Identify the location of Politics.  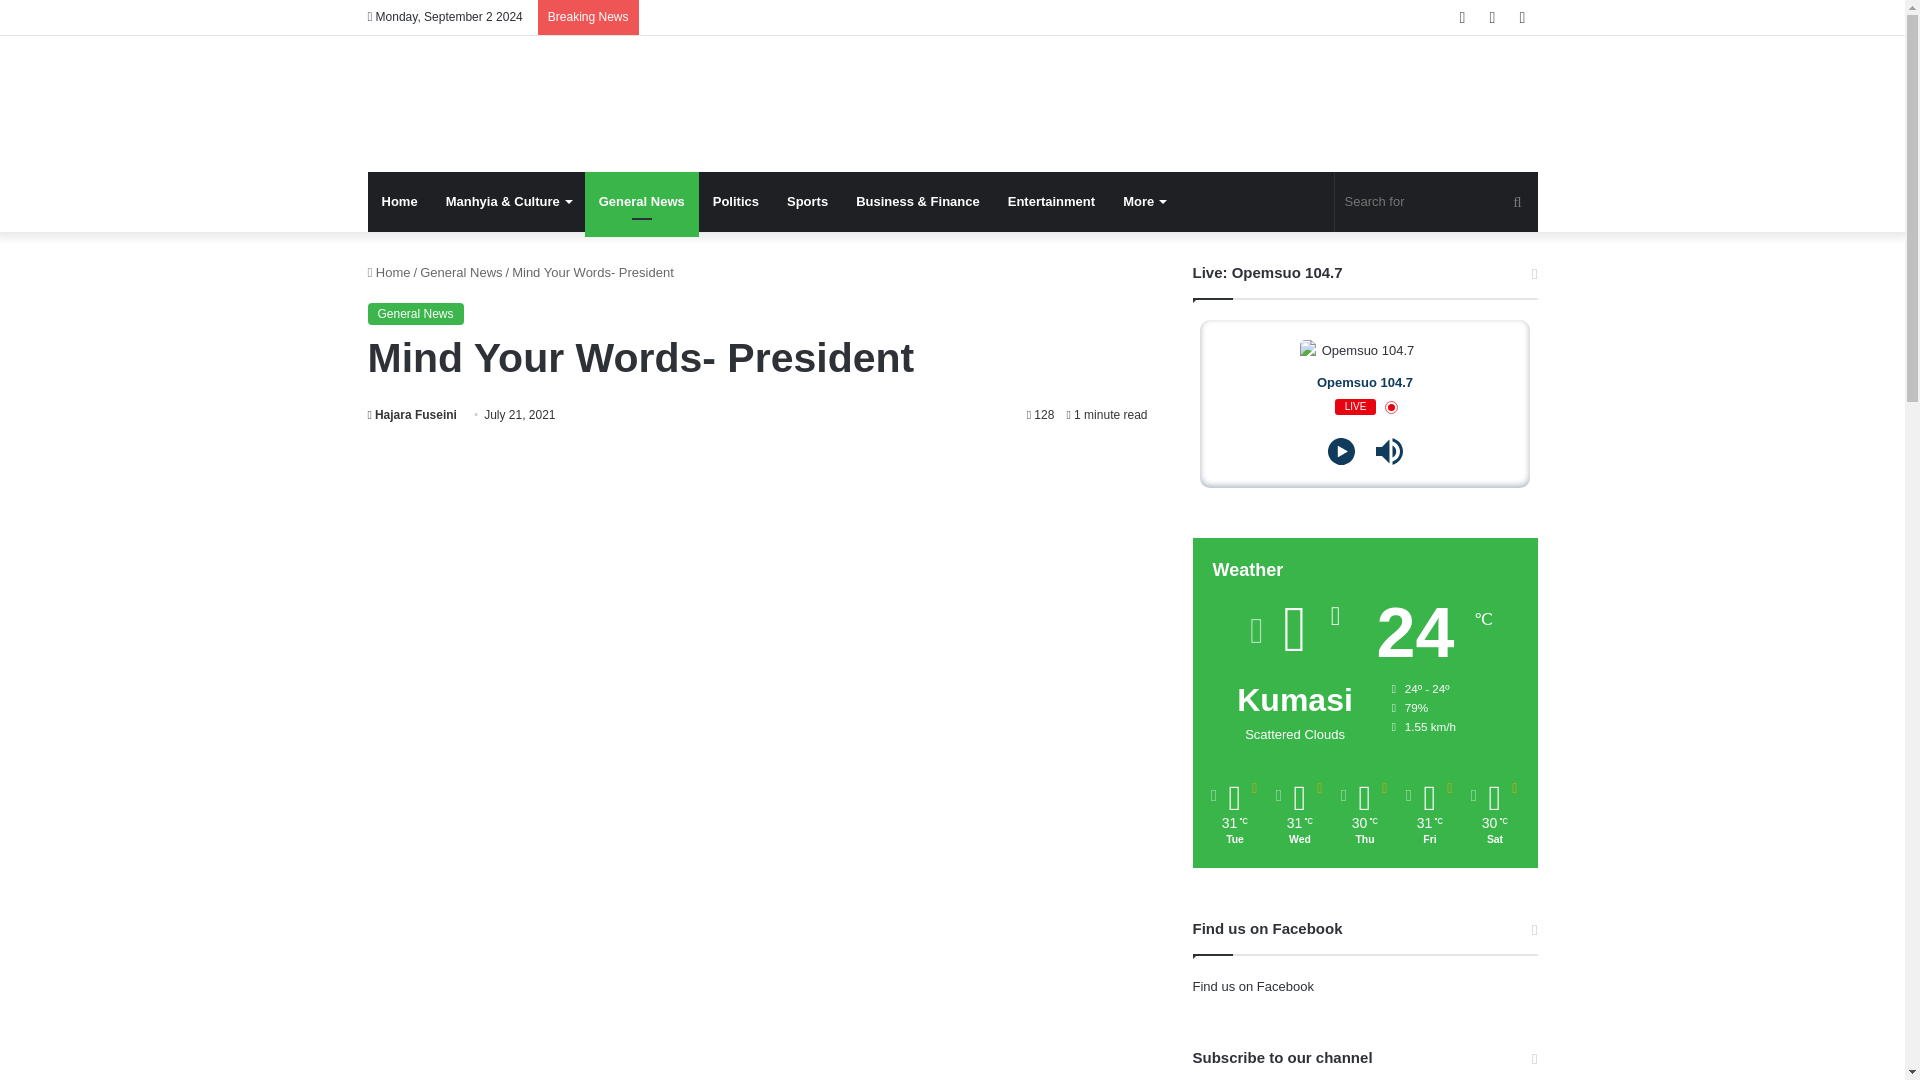
(736, 202).